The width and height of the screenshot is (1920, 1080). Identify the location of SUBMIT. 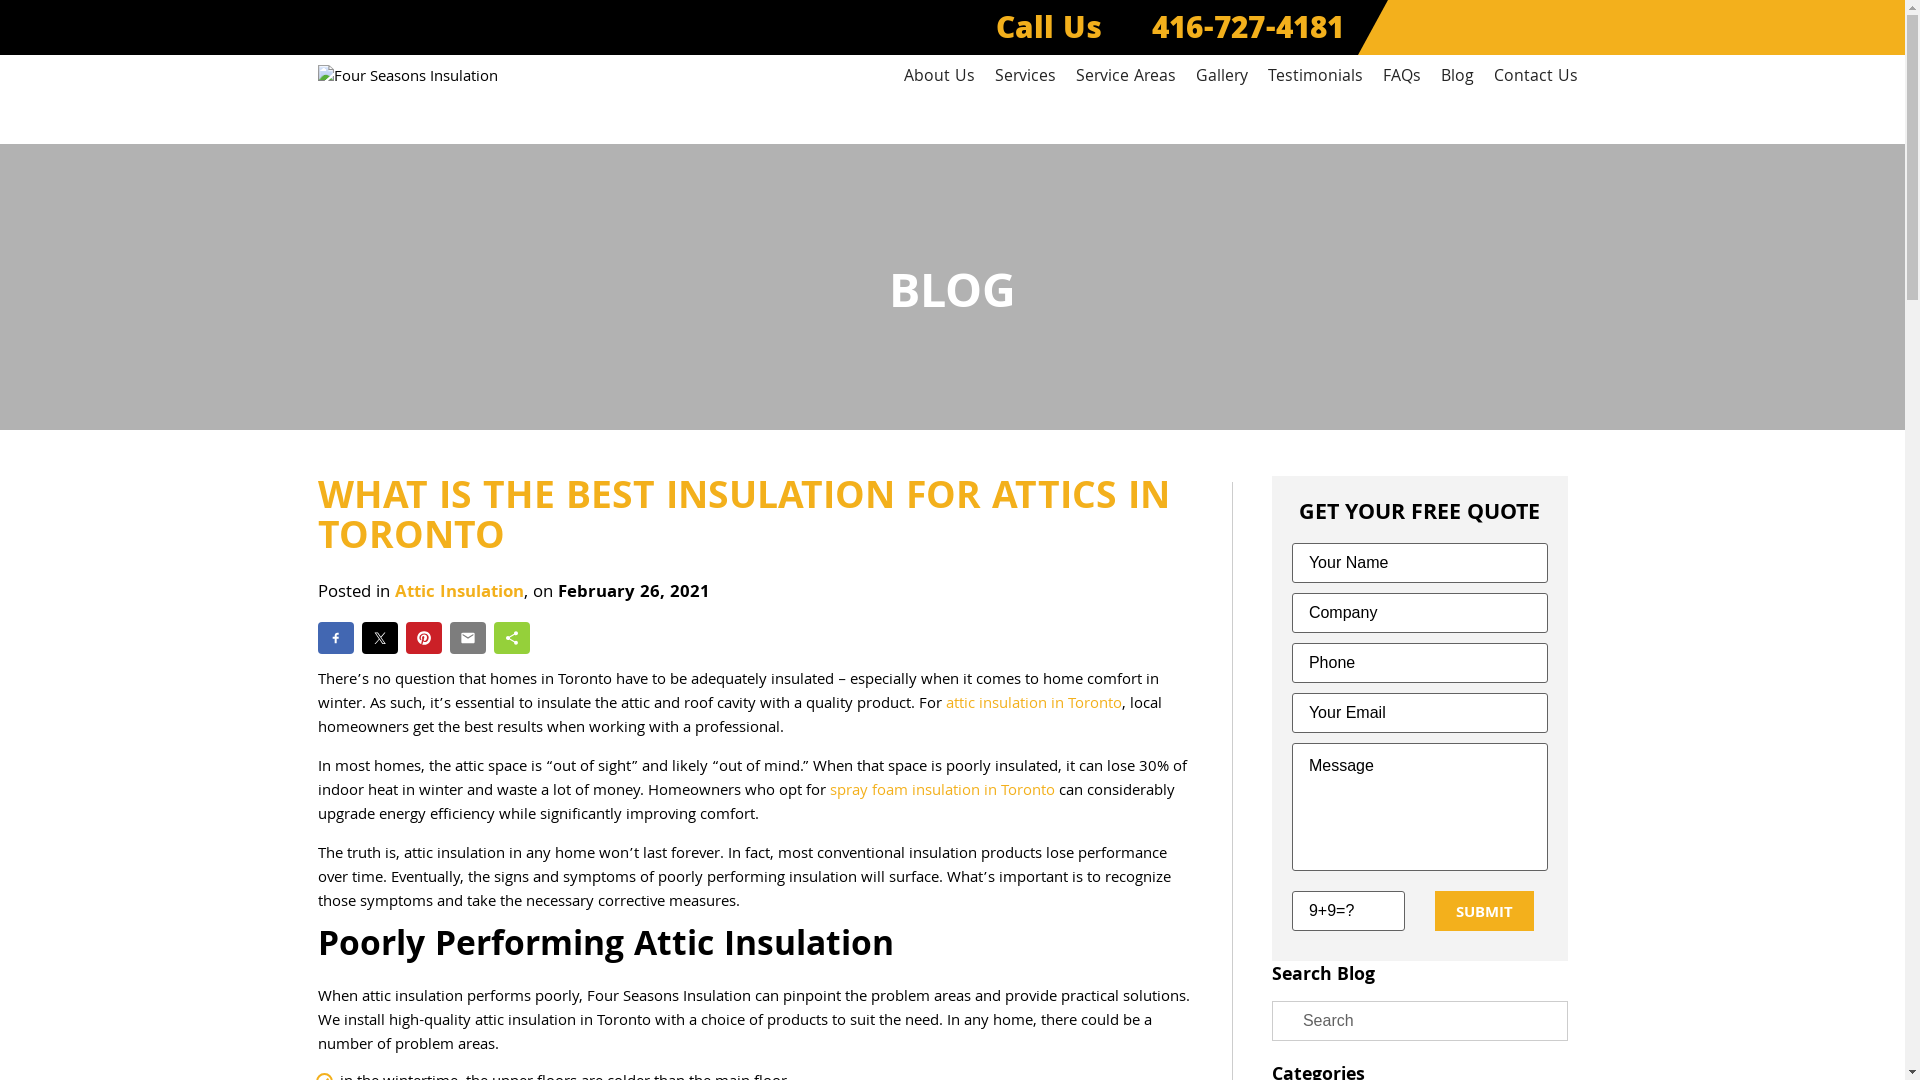
(1484, 911).